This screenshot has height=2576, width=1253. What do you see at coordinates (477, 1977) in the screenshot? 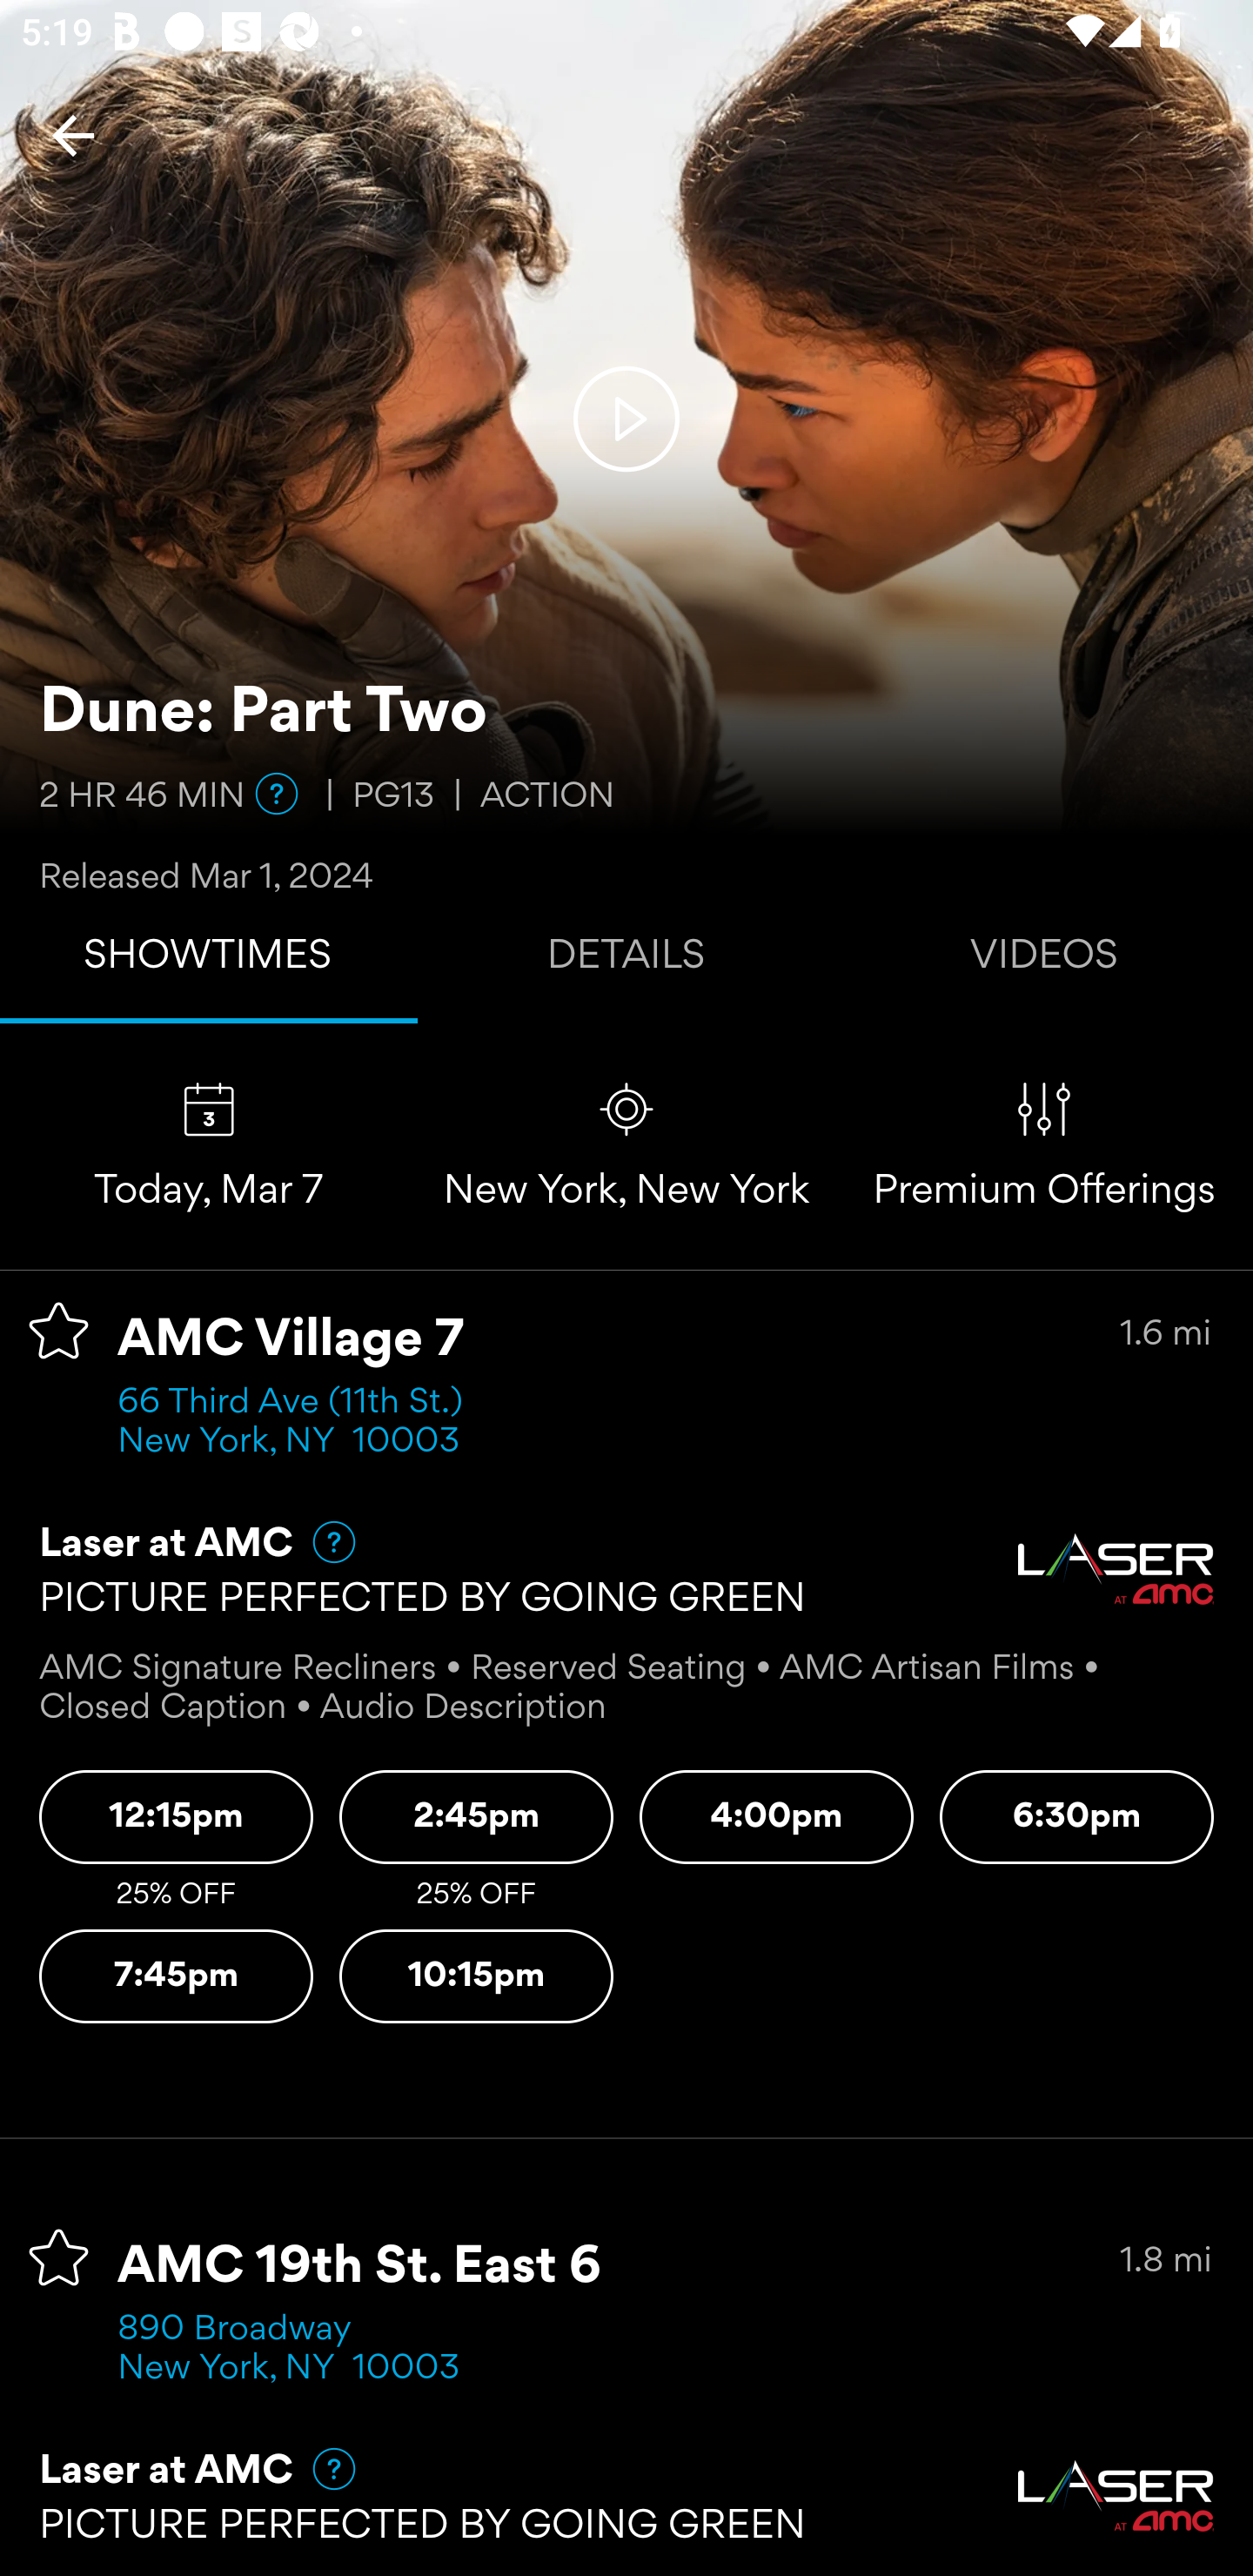
I see `AMC Village 7 Laser at AMC 10:15pm Showtime Button` at bounding box center [477, 1977].